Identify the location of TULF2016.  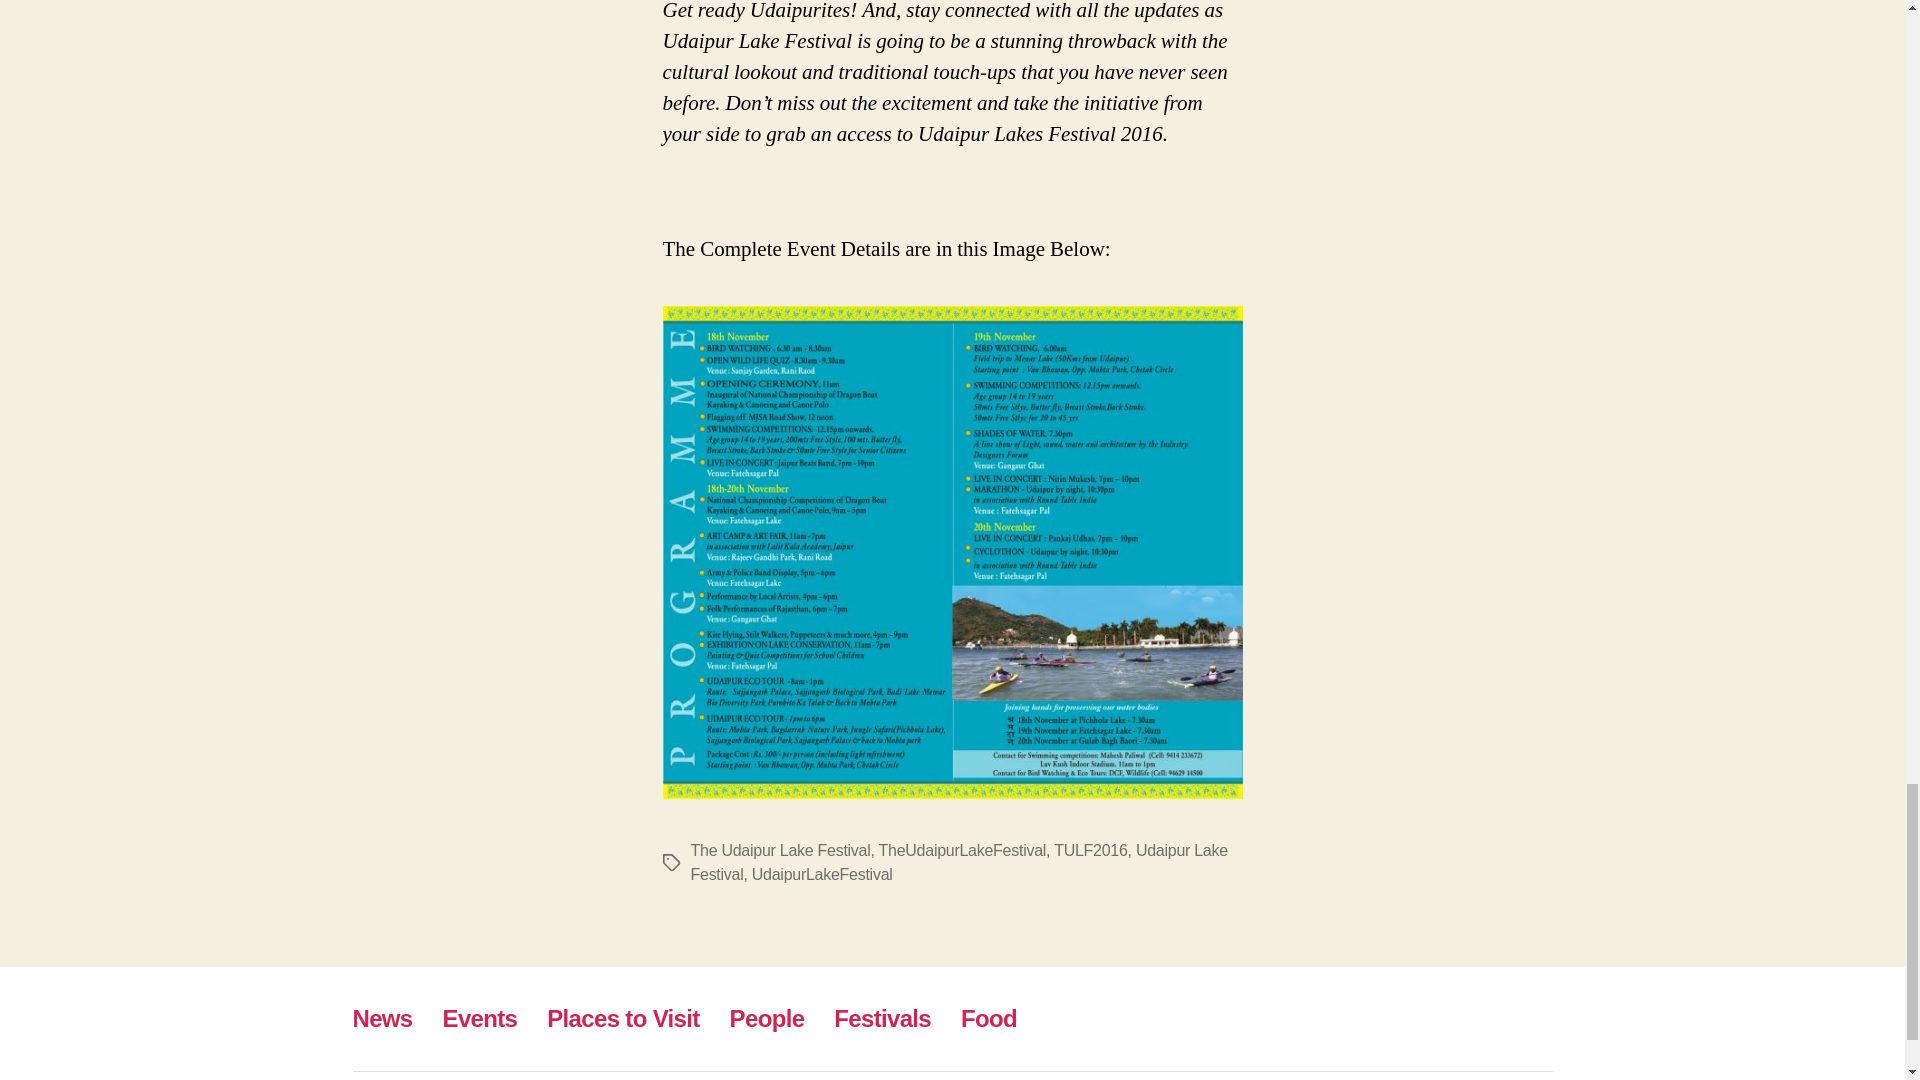
(1090, 850).